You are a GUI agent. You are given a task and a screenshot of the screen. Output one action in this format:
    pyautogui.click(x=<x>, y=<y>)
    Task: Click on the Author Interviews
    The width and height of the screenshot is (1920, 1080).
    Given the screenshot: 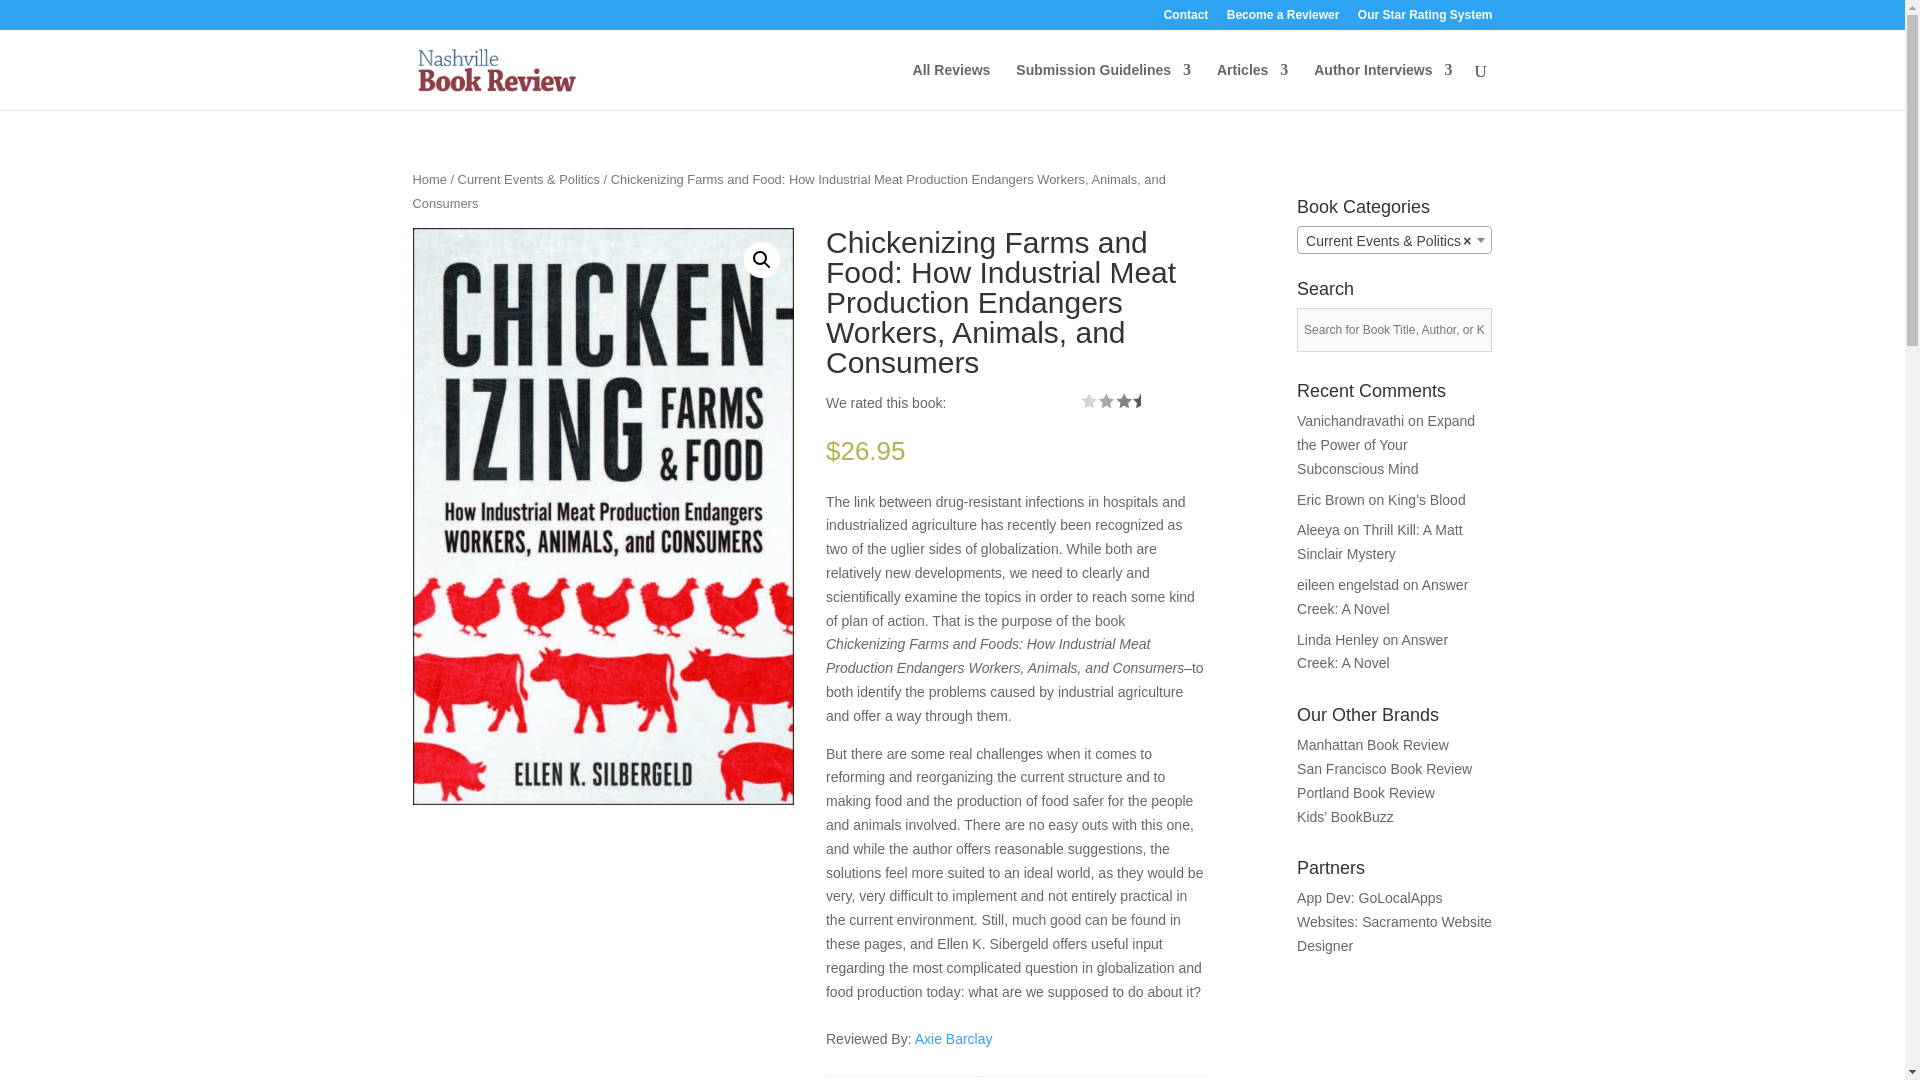 What is the action you would take?
    pyautogui.click(x=1382, y=86)
    